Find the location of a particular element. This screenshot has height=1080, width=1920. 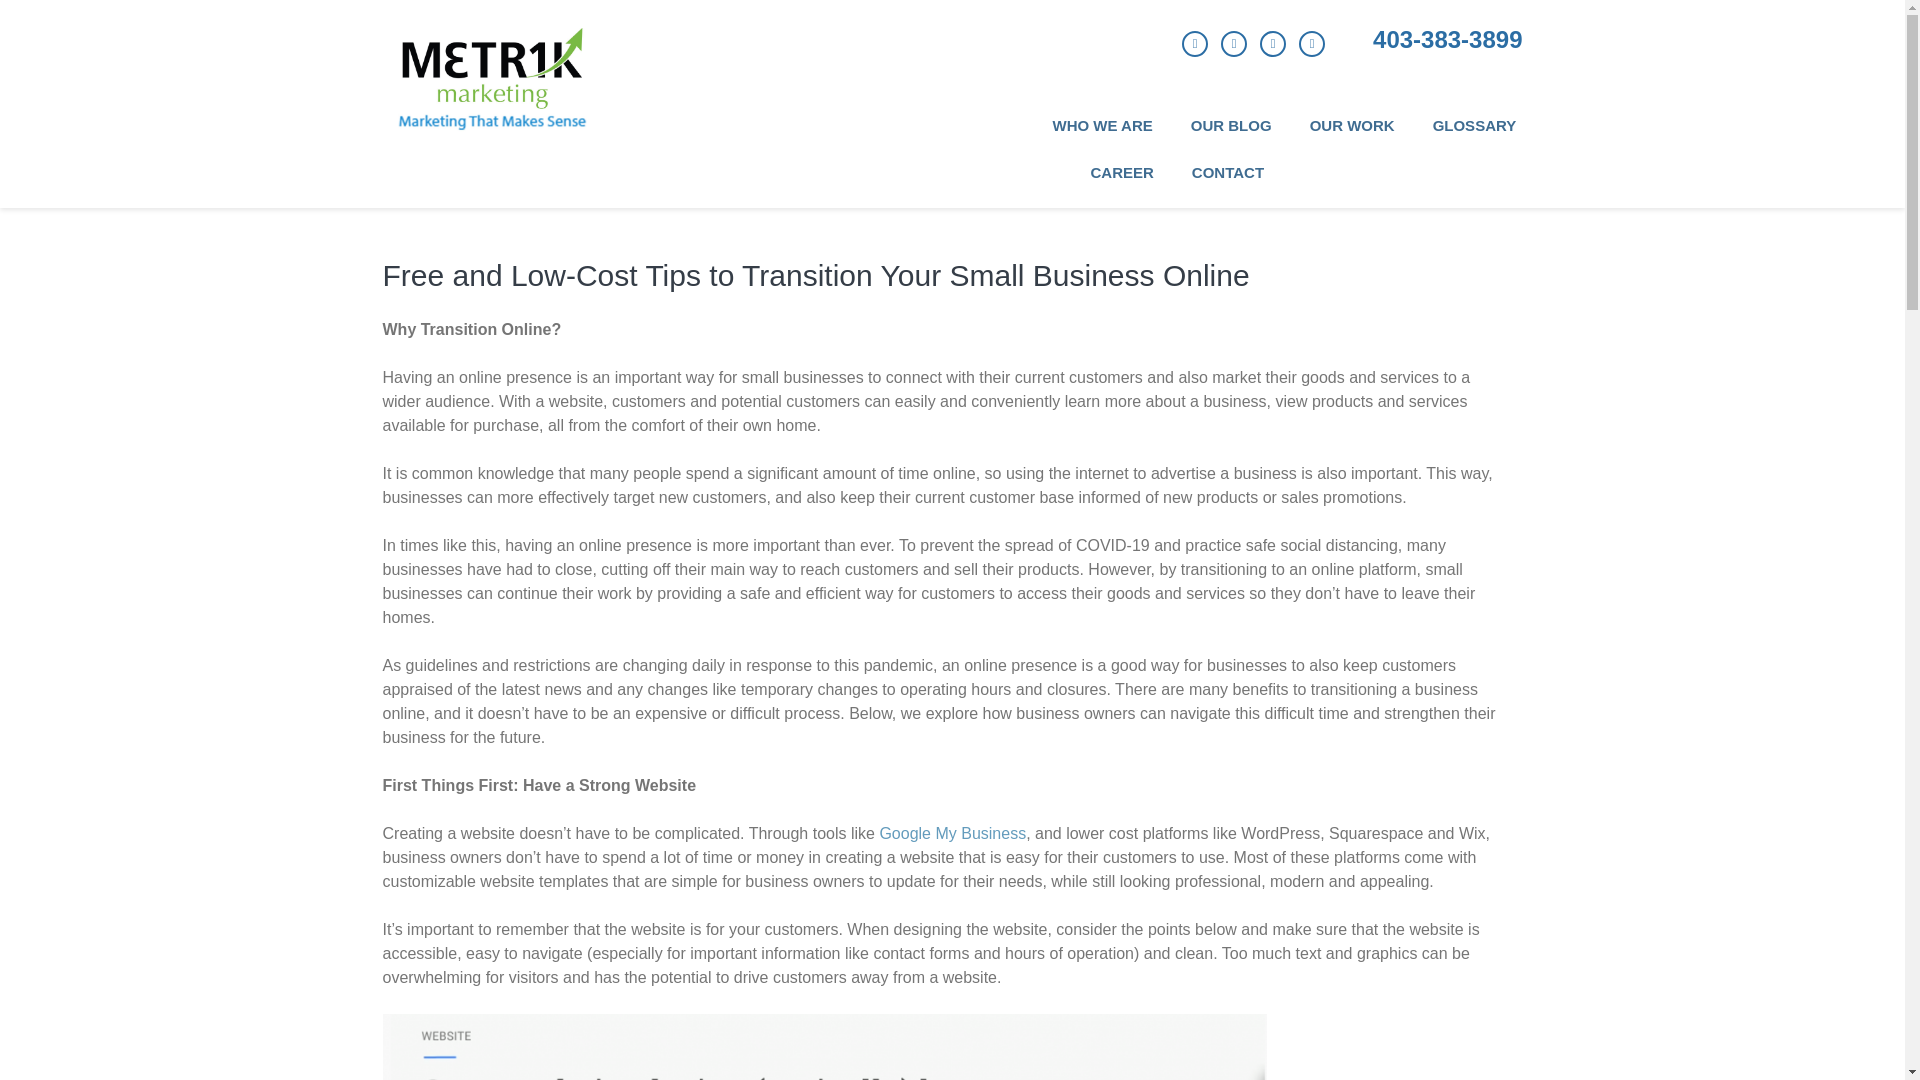

Twitter is located at coordinates (1234, 44).